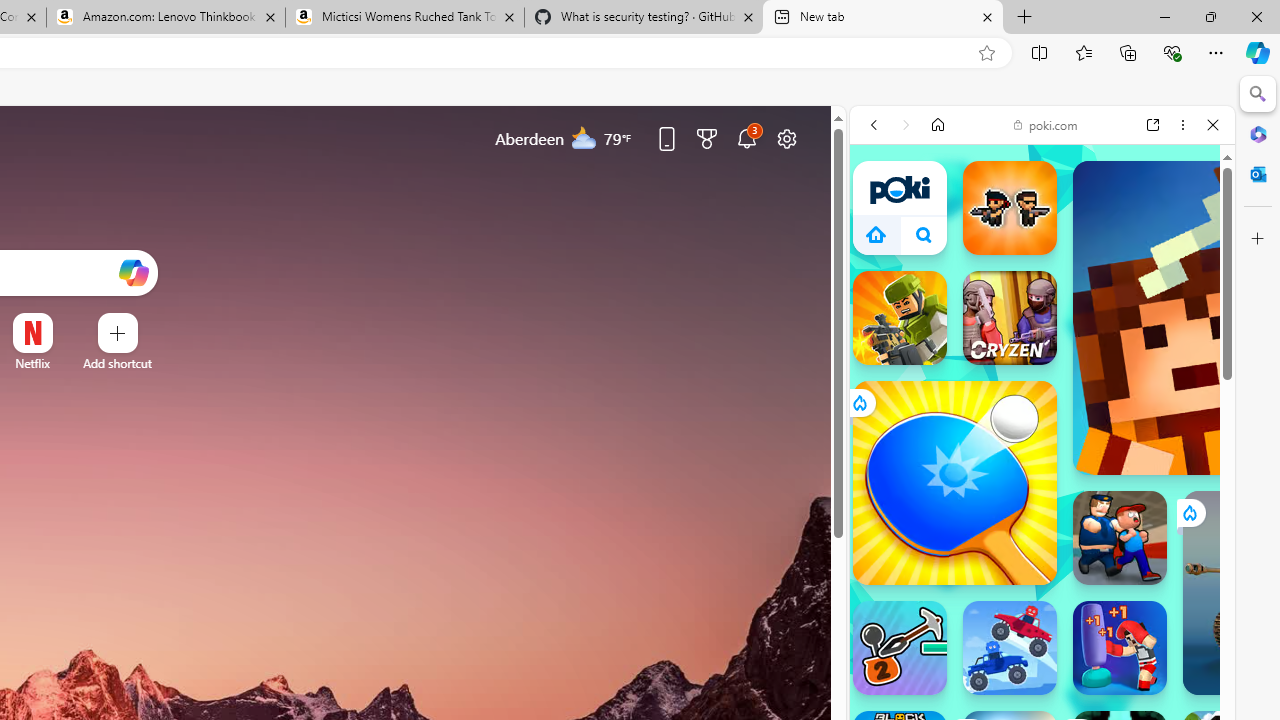 Image resolution: width=1280 pixels, height=720 pixels. Describe the element at coordinates (900, 318) in the screenshot. I see `Kour.io` at that location.